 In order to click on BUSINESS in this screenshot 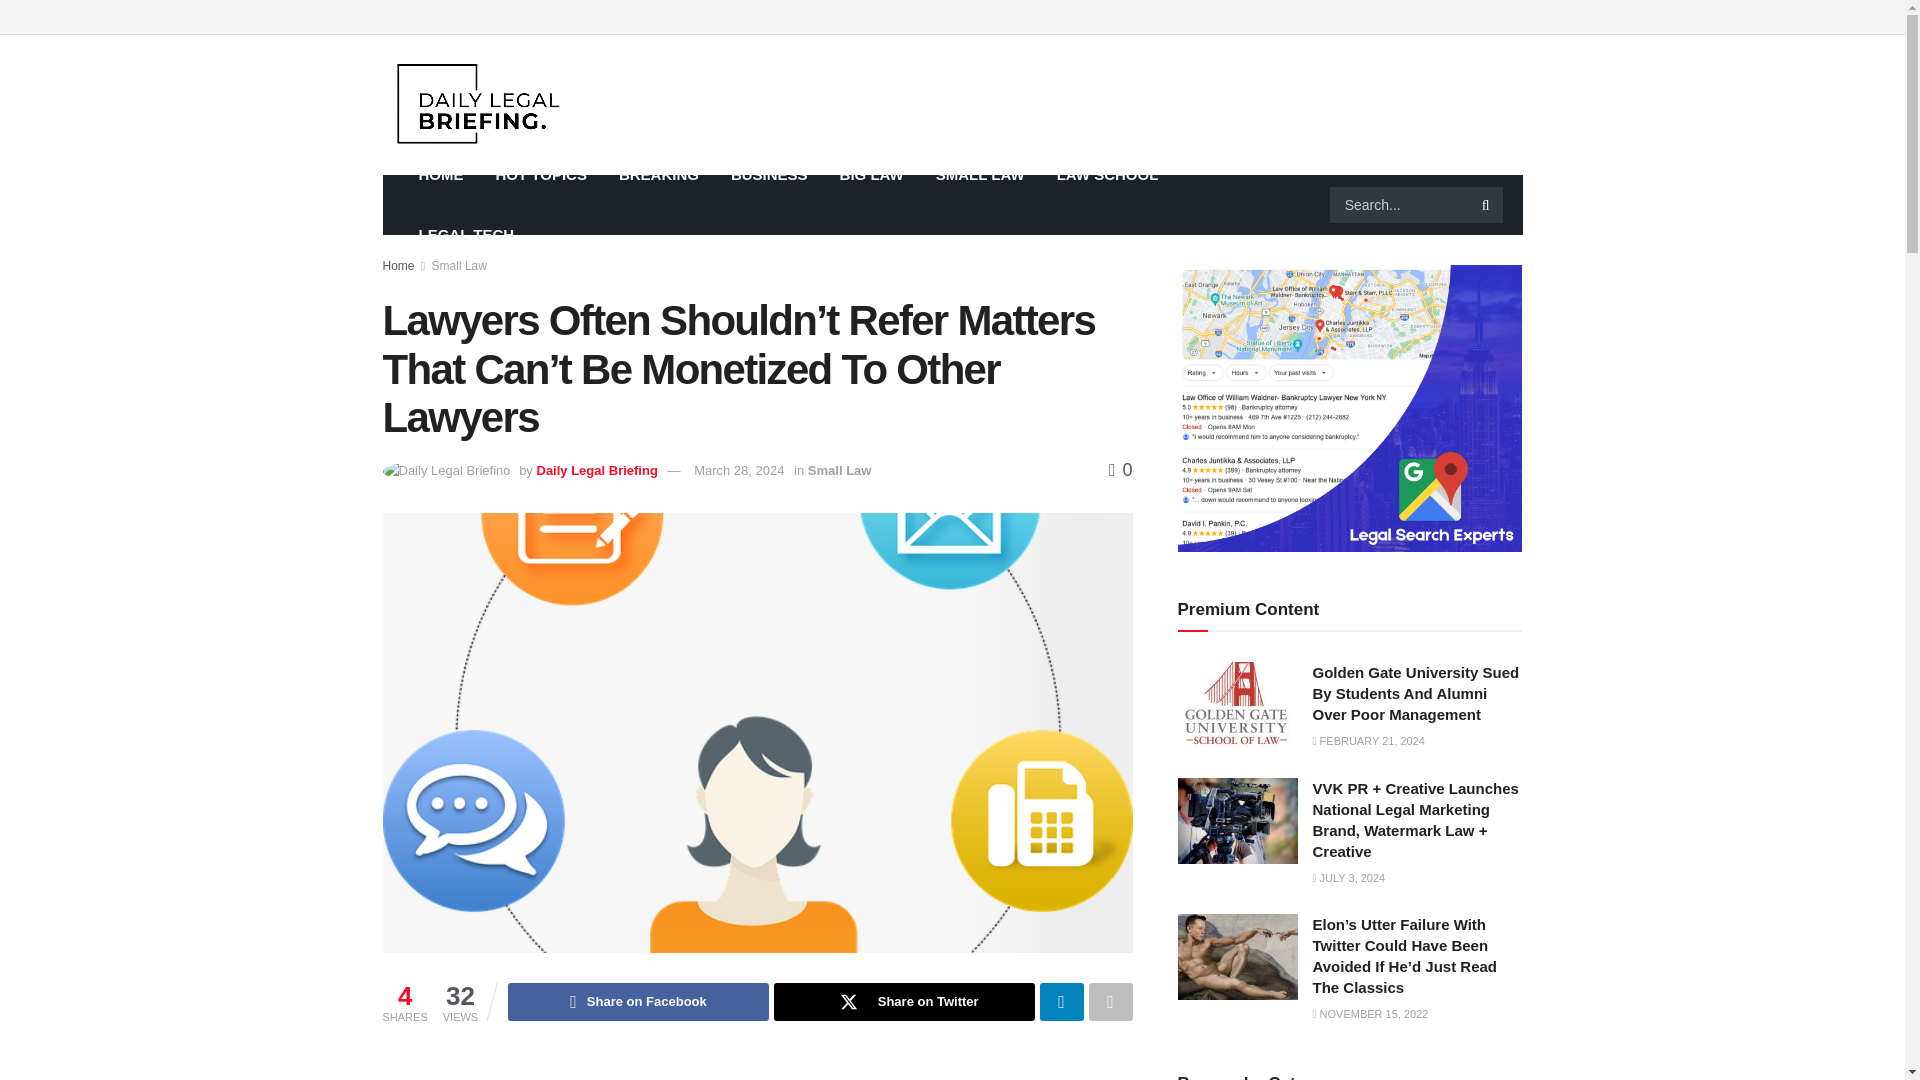, I will do `click(768, 174)`.